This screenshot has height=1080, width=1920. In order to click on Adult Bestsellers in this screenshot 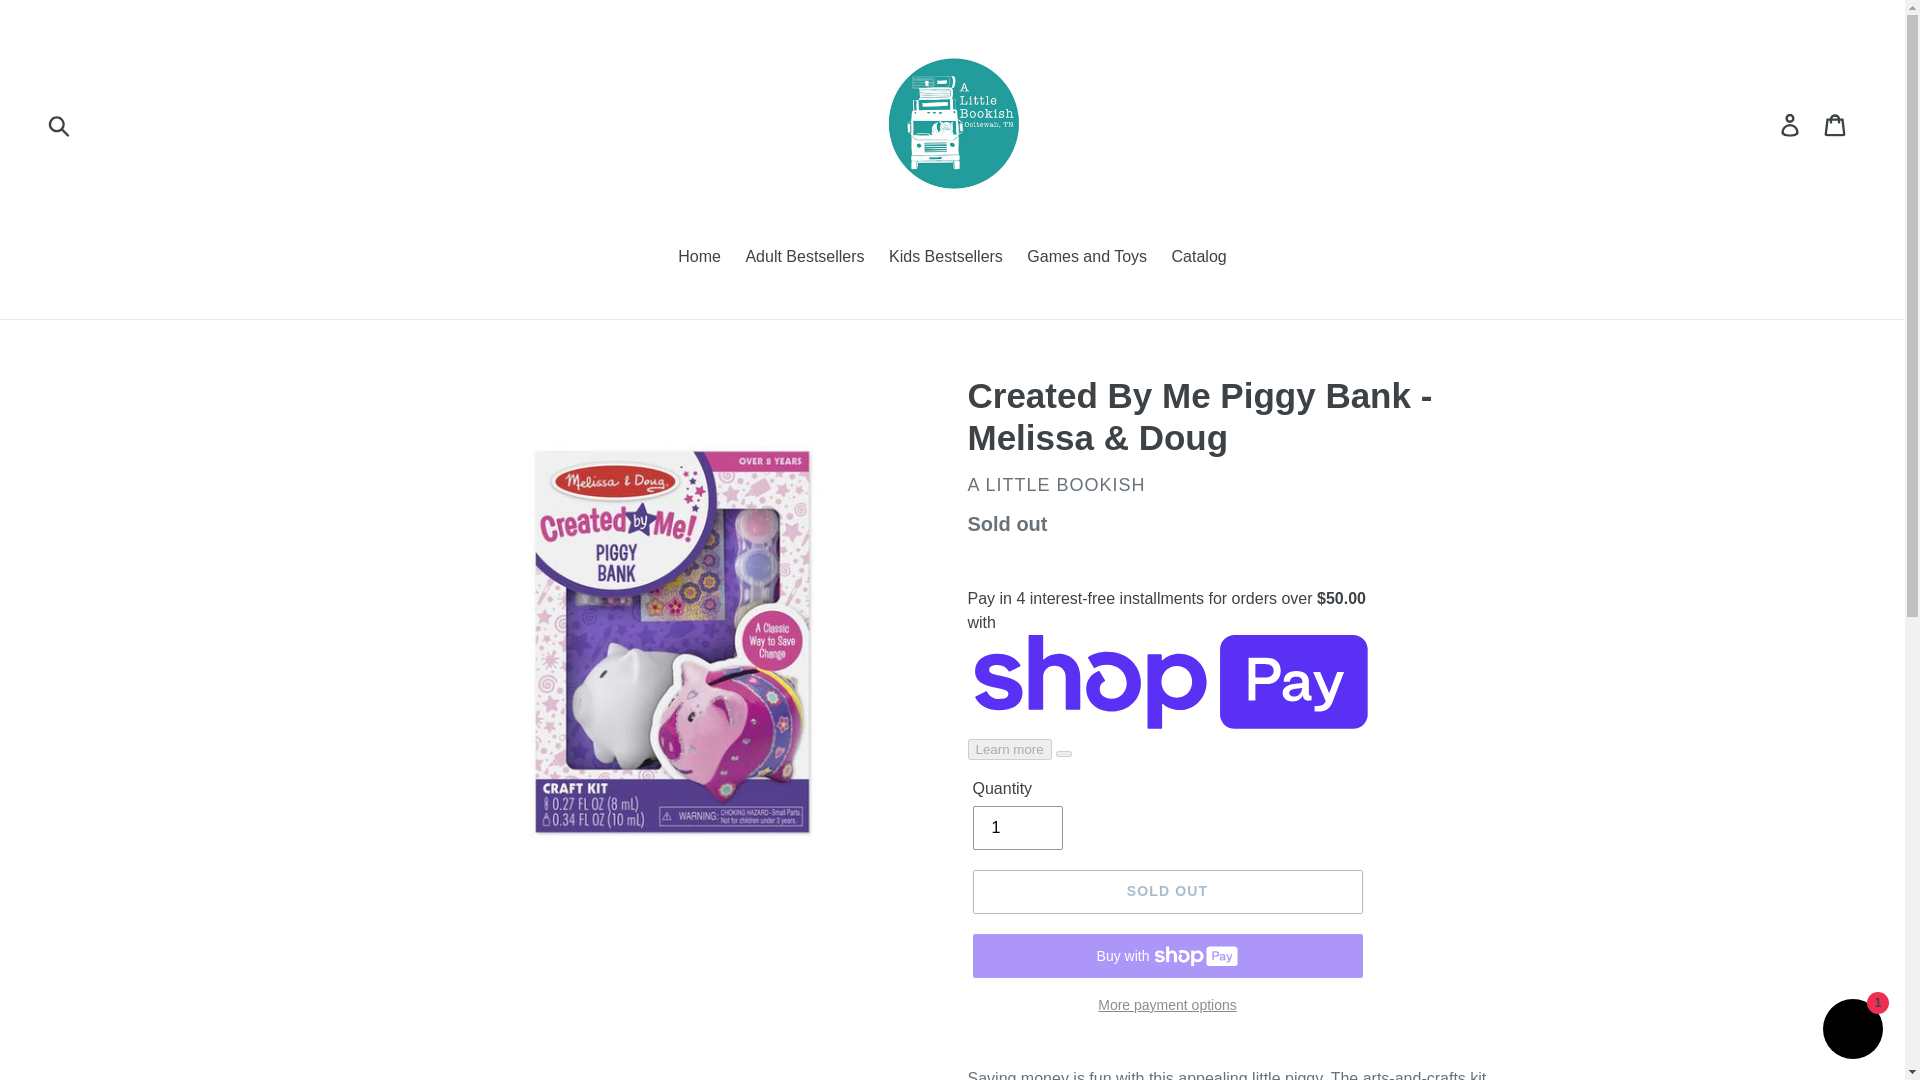, I will do `click(804, 258)`.